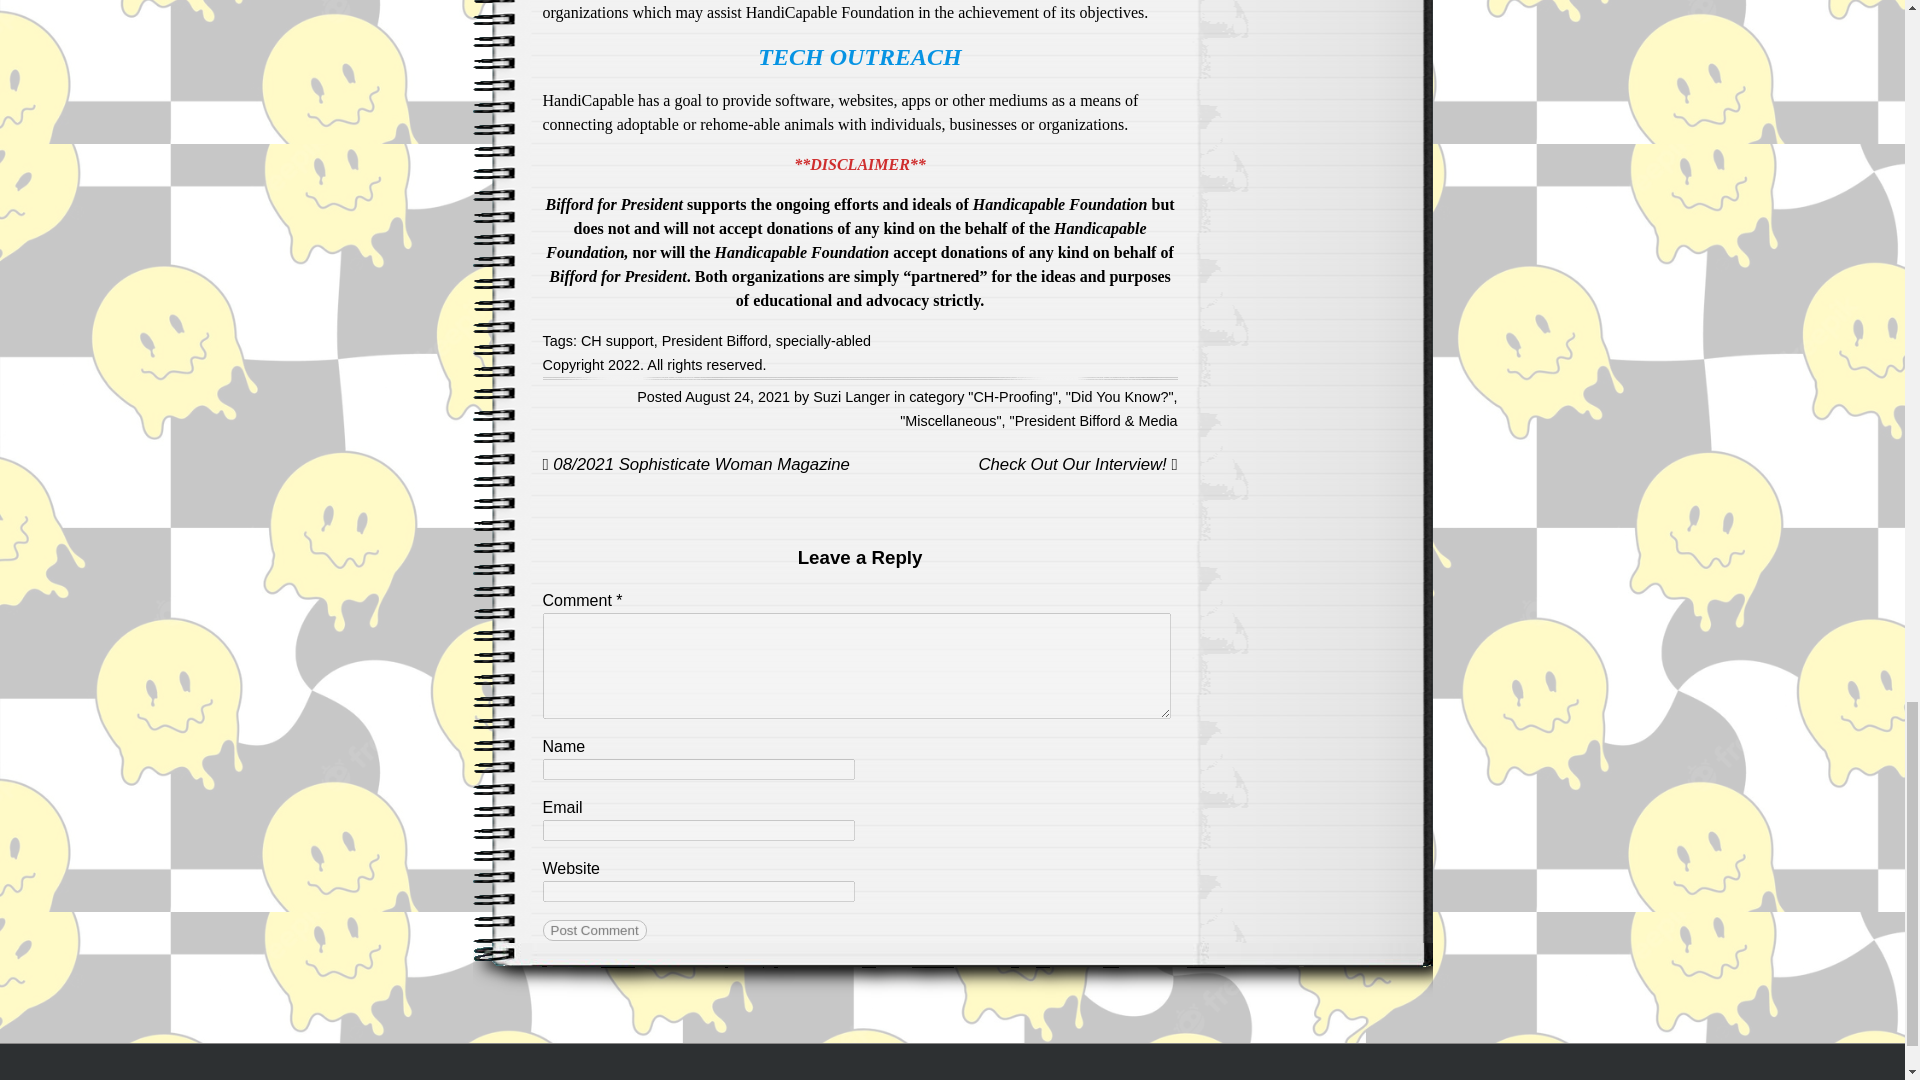 The image size is (1920, 1080). Describe the element at coordinates (823, 340) in the screenshot. I see `specially-abled` at that location.